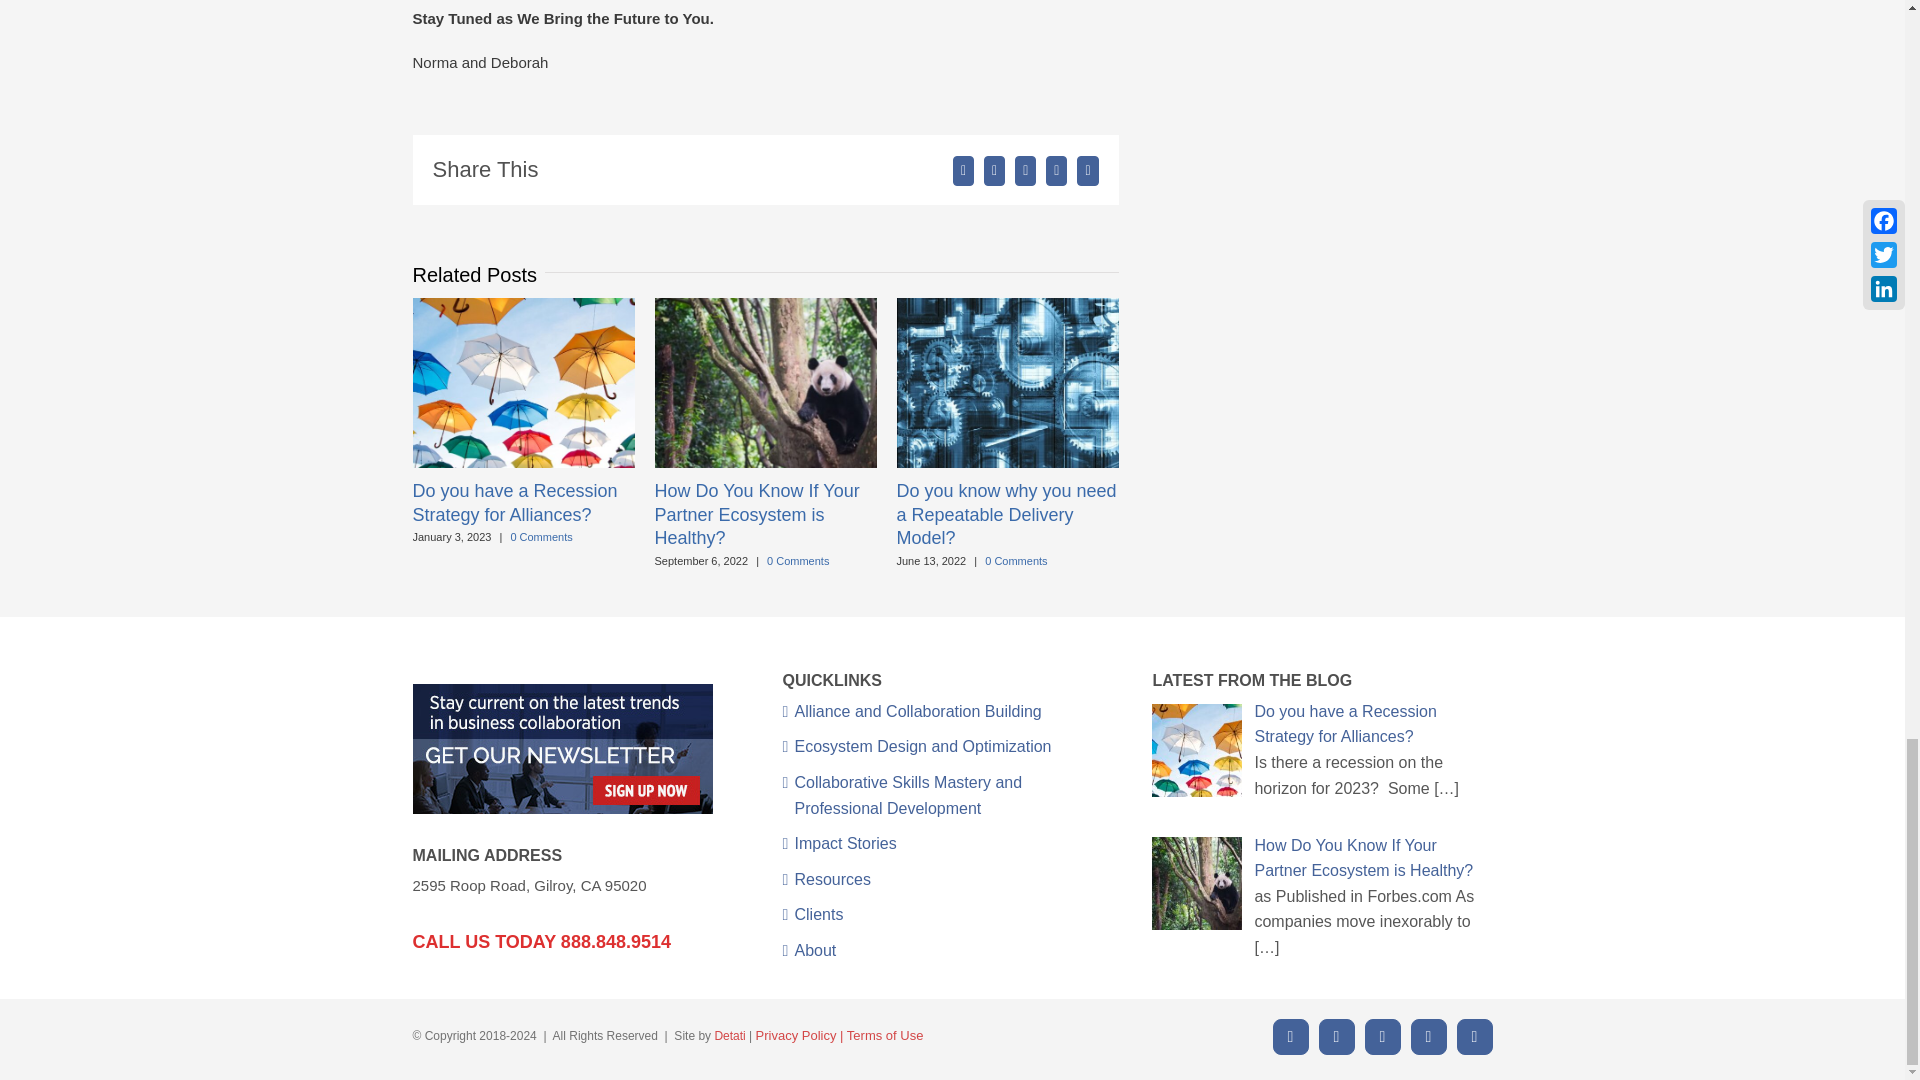  Describe the element at coordinates (1289, 1037) in the screenshot. I see `Facebook` at that location.